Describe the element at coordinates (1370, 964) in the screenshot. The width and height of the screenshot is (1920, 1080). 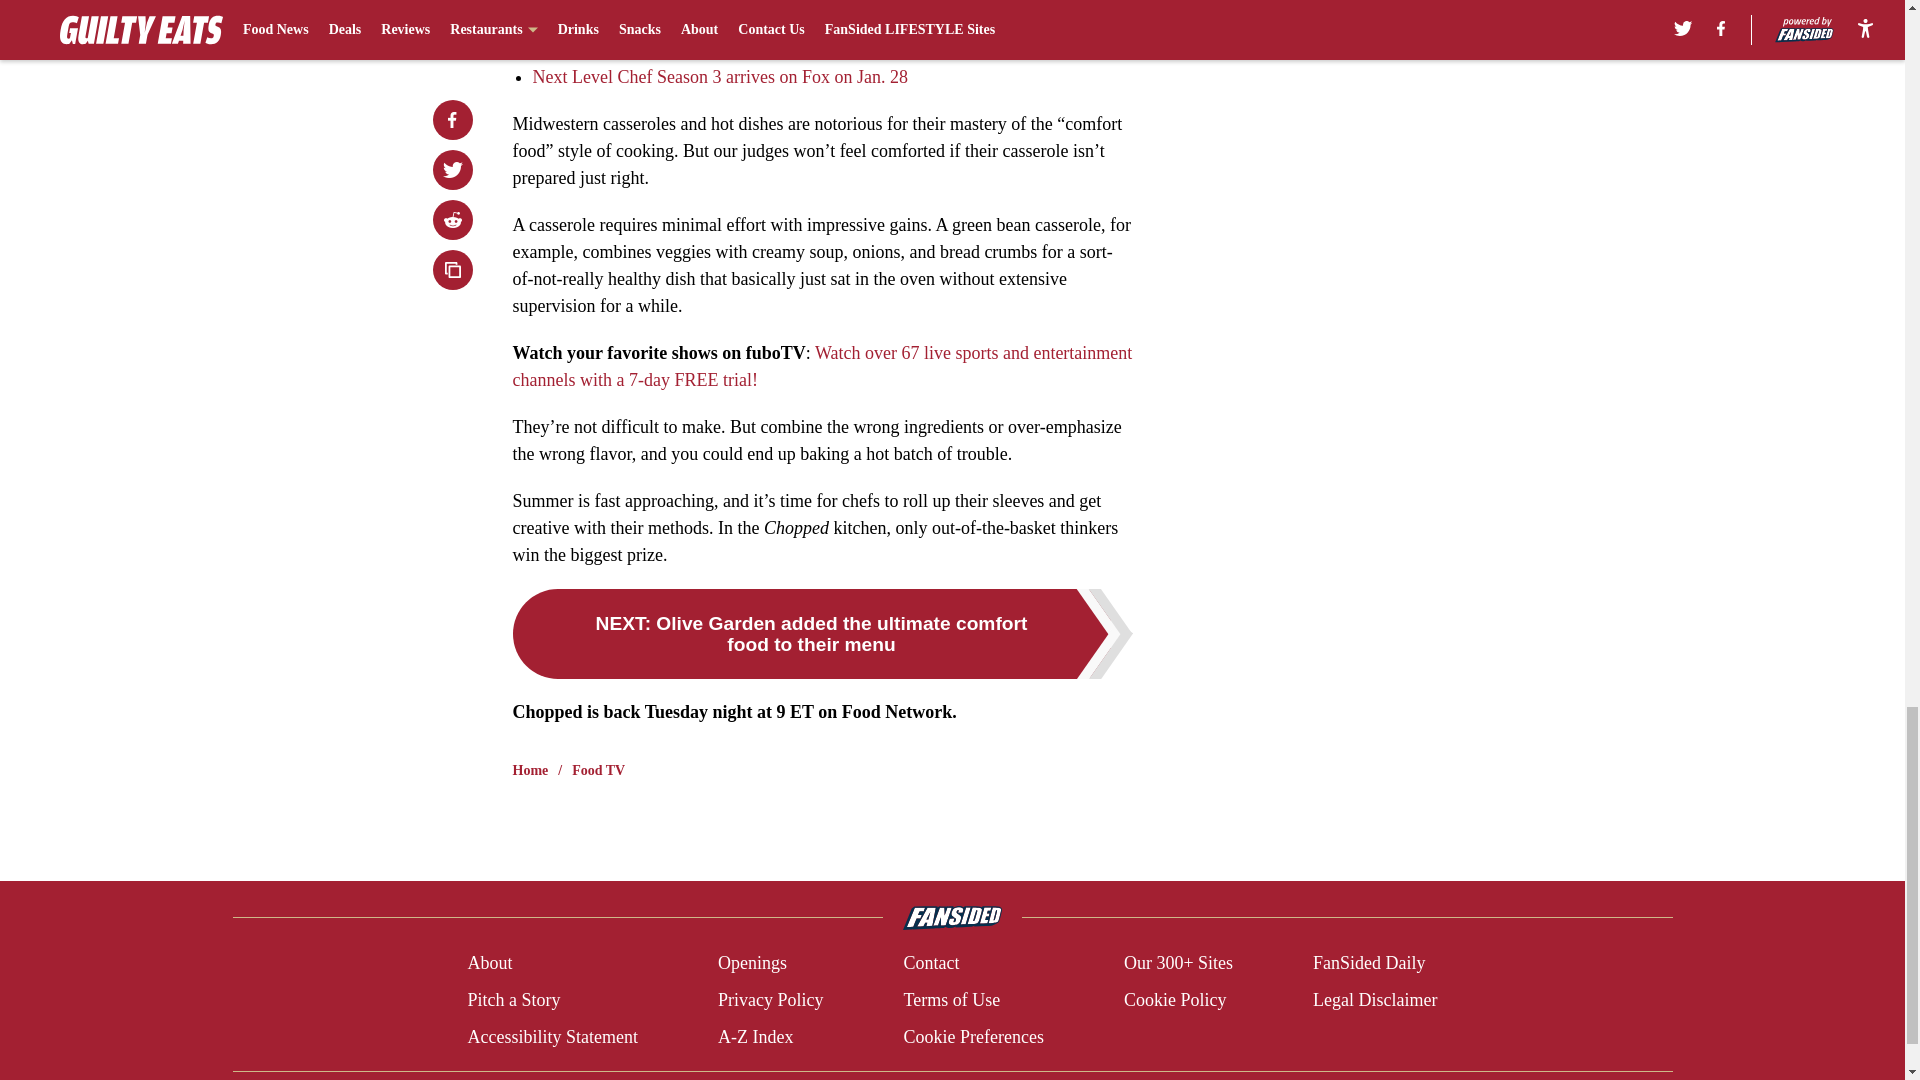
I see `FanSided Daily` at that location.